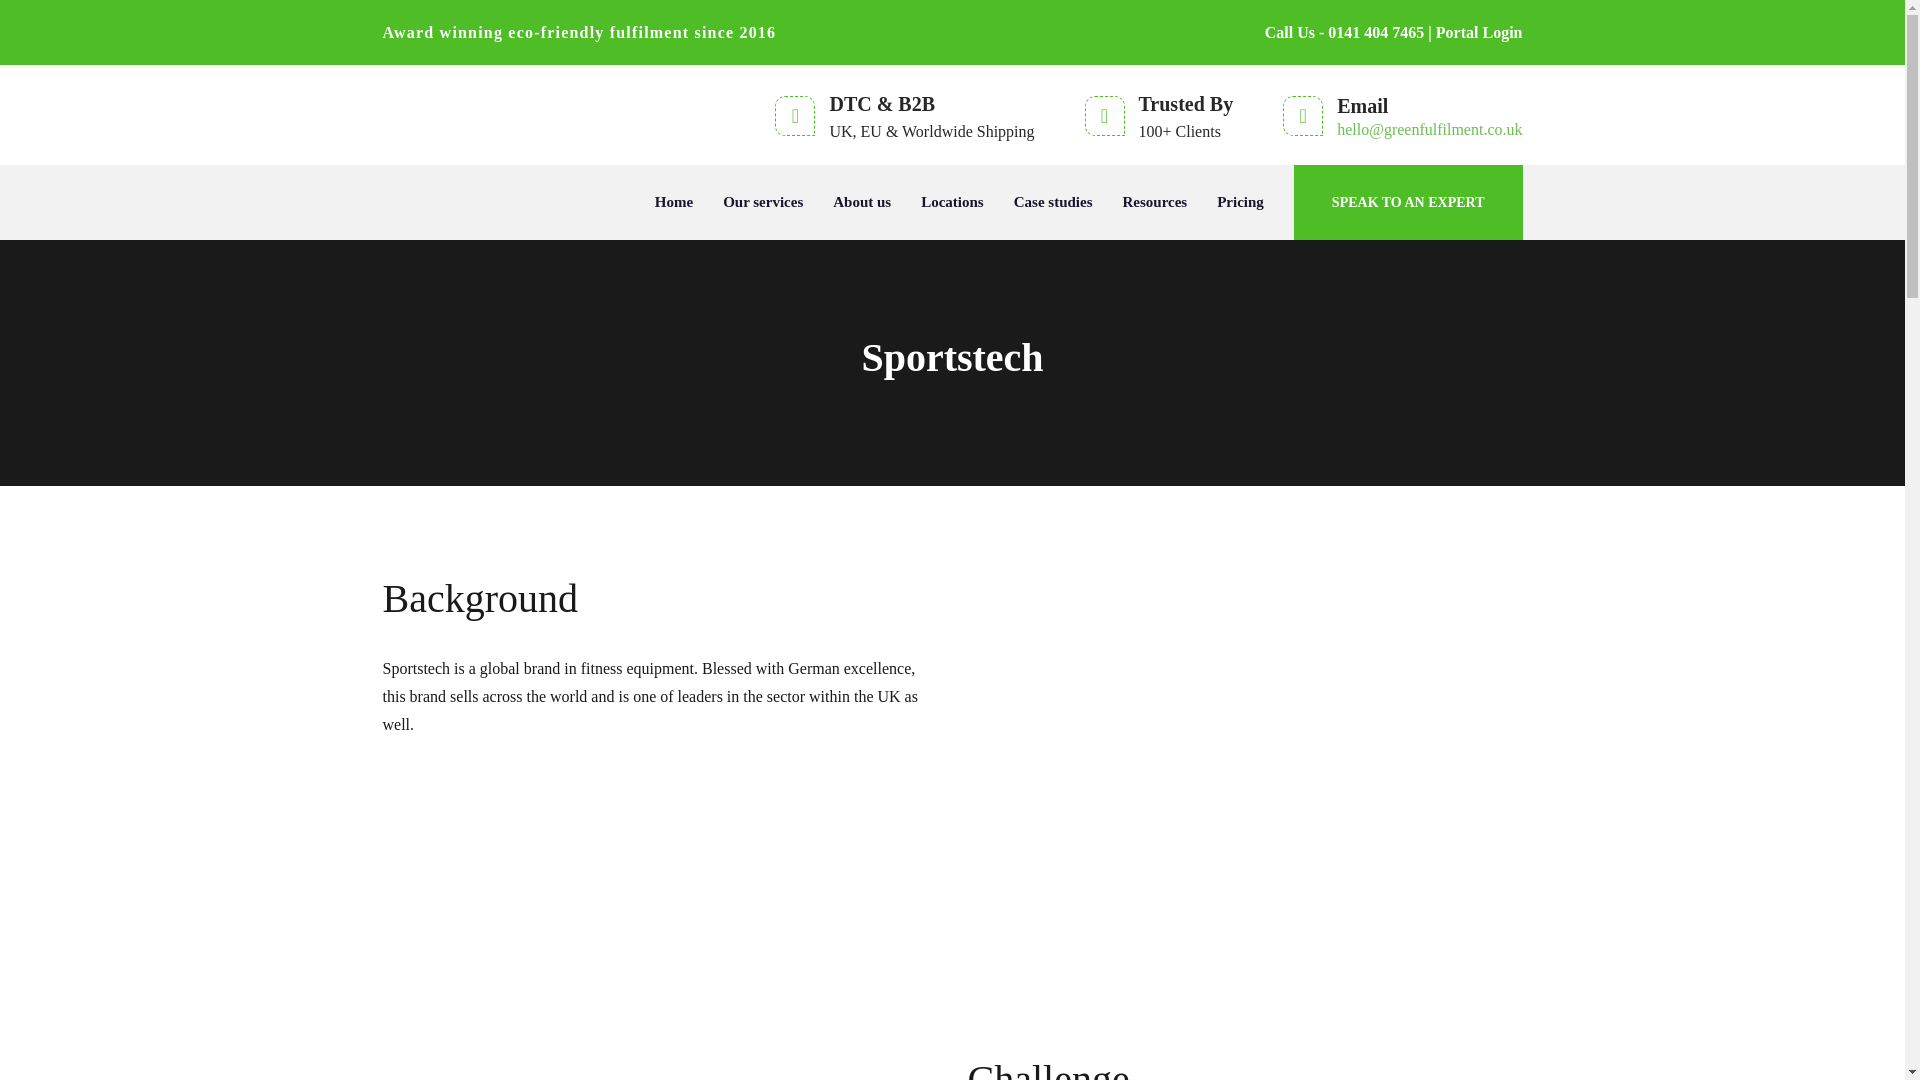 The width and height of the screenshot is (1920, 1080). What do you see at coordinates (1224, 794) in the screenshot?
I see `Water Tumbler` at bounding box center [1224, 794].